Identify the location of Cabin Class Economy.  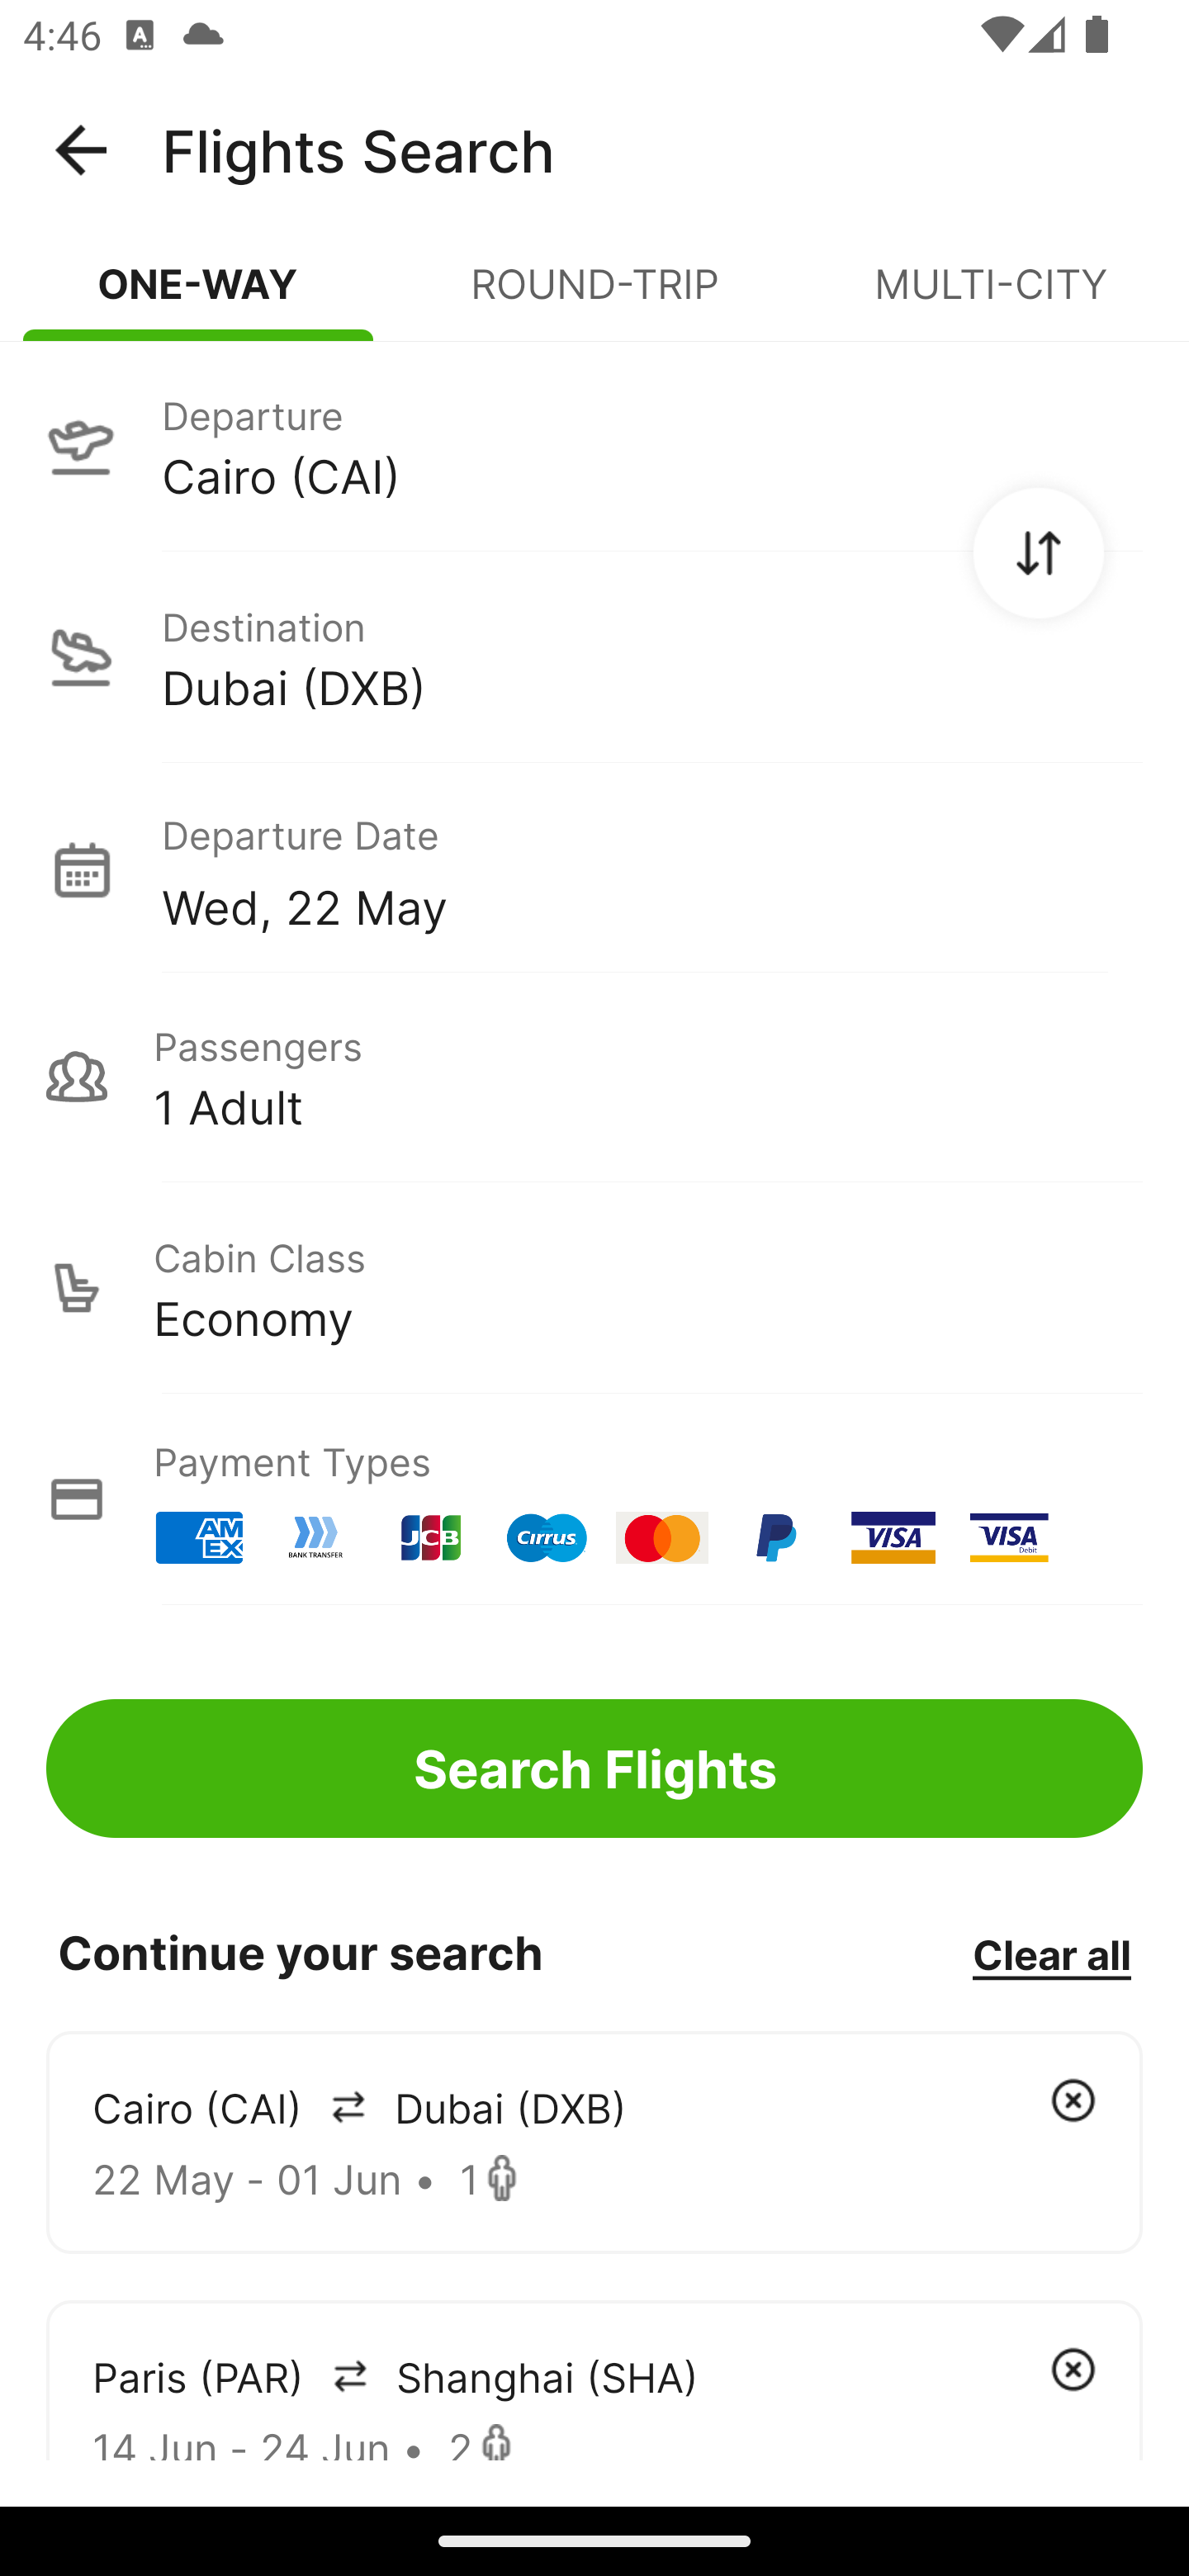
(594, 1288).